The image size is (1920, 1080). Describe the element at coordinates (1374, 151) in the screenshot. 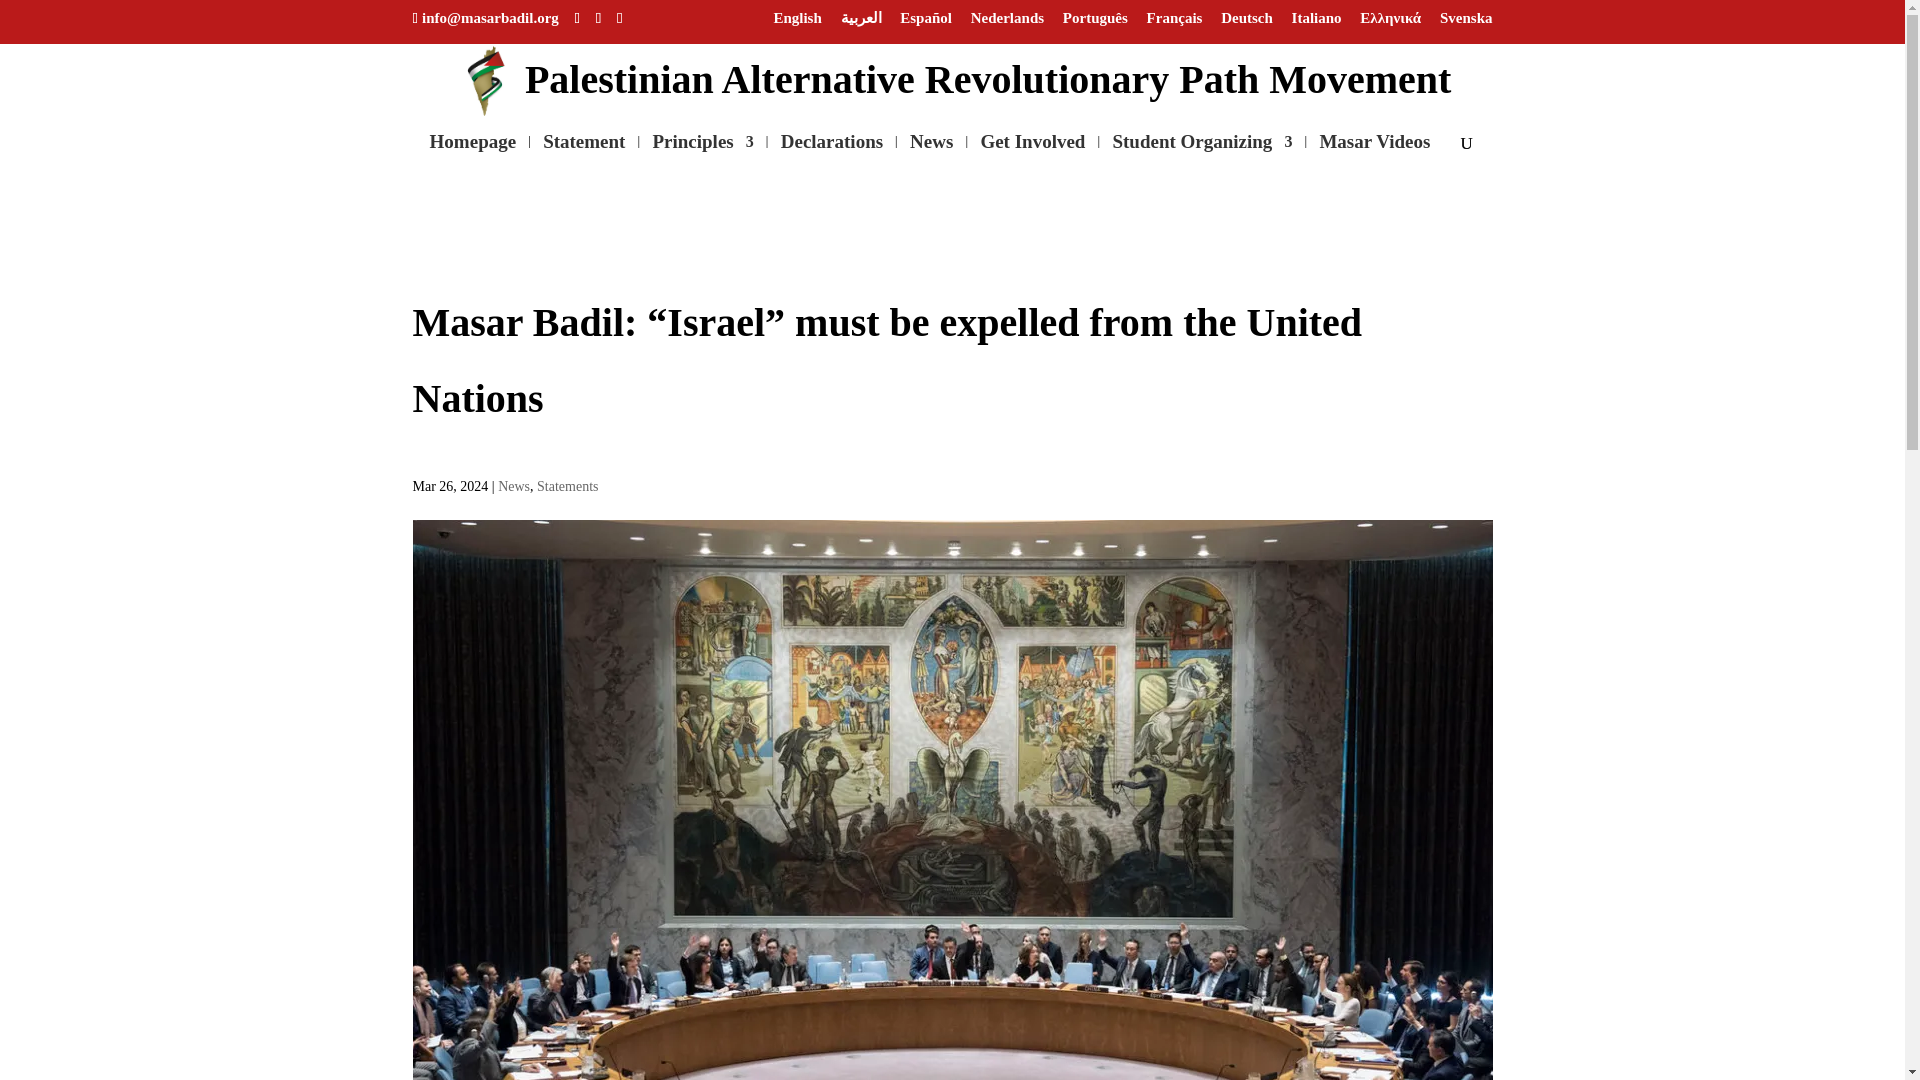

I see `Masar Videos` at that location.